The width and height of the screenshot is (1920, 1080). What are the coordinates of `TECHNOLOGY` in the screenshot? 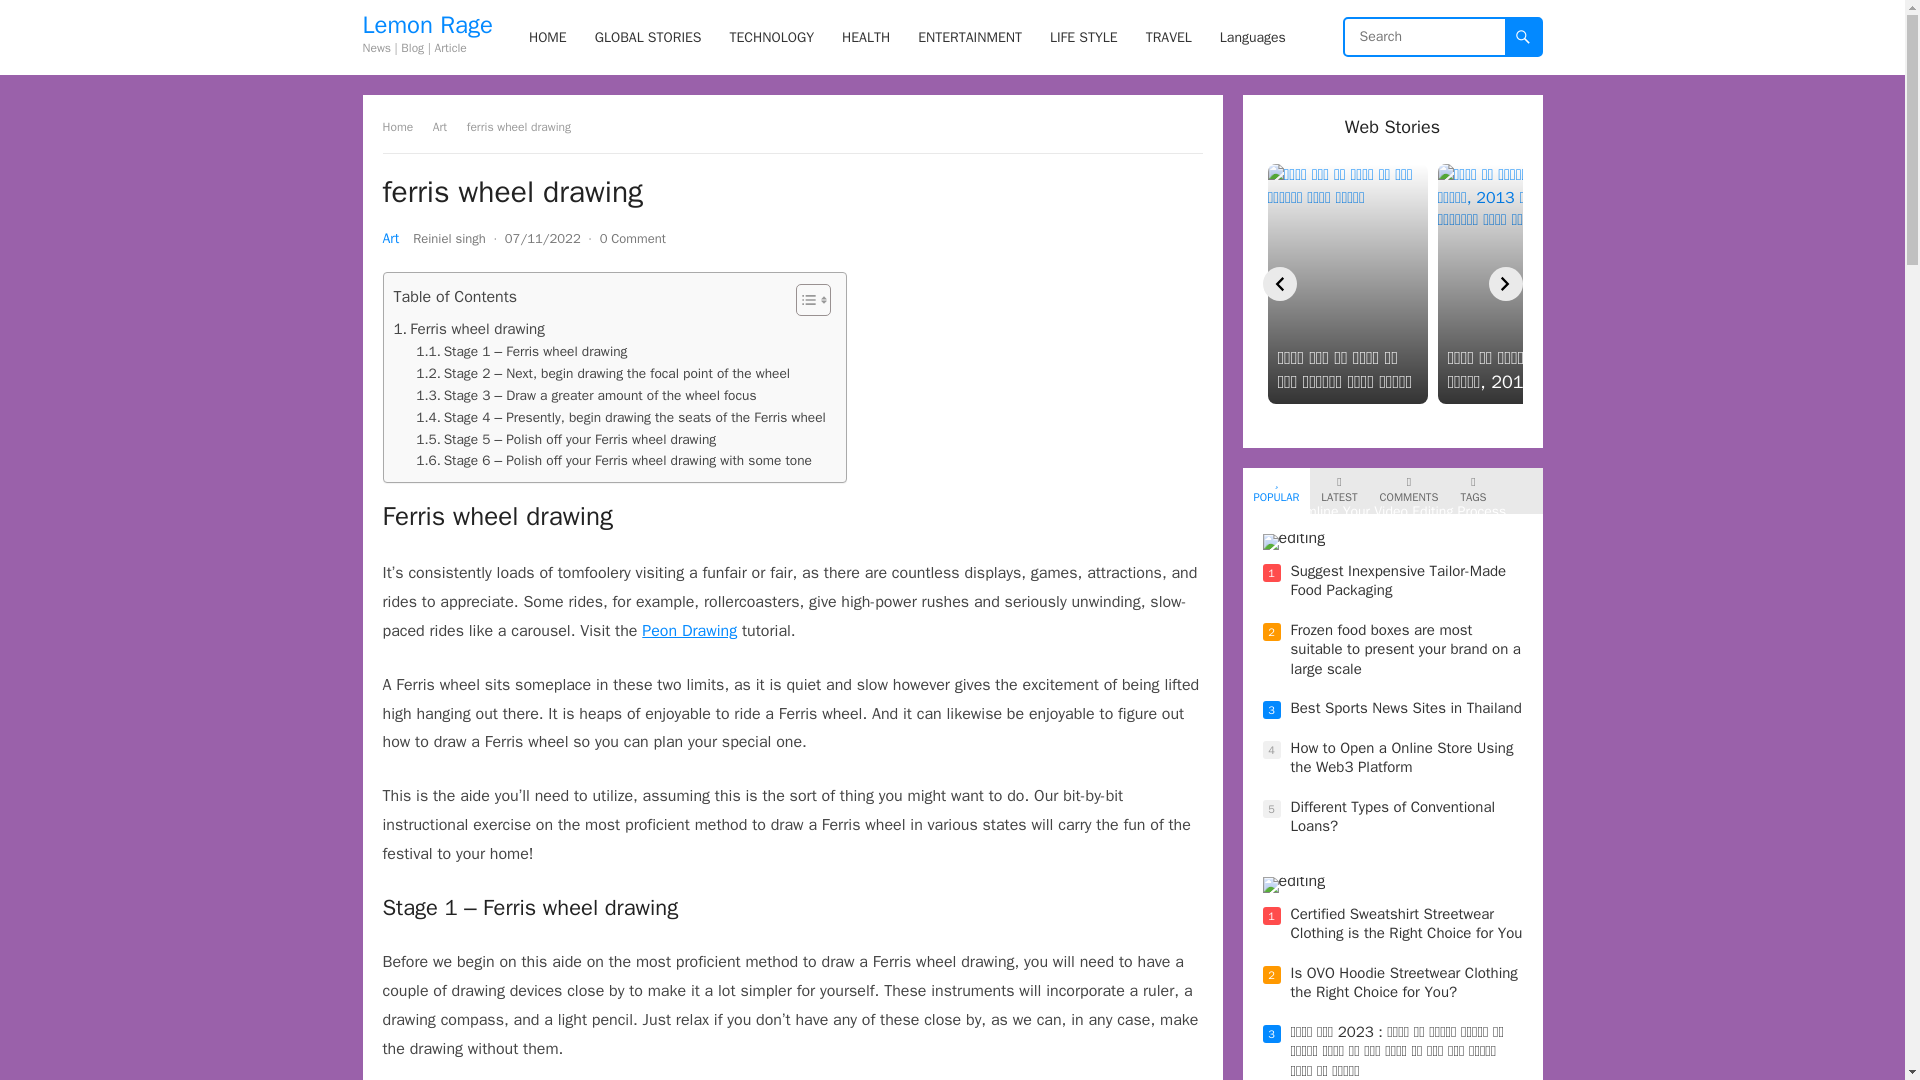 It's located at (772, 37).